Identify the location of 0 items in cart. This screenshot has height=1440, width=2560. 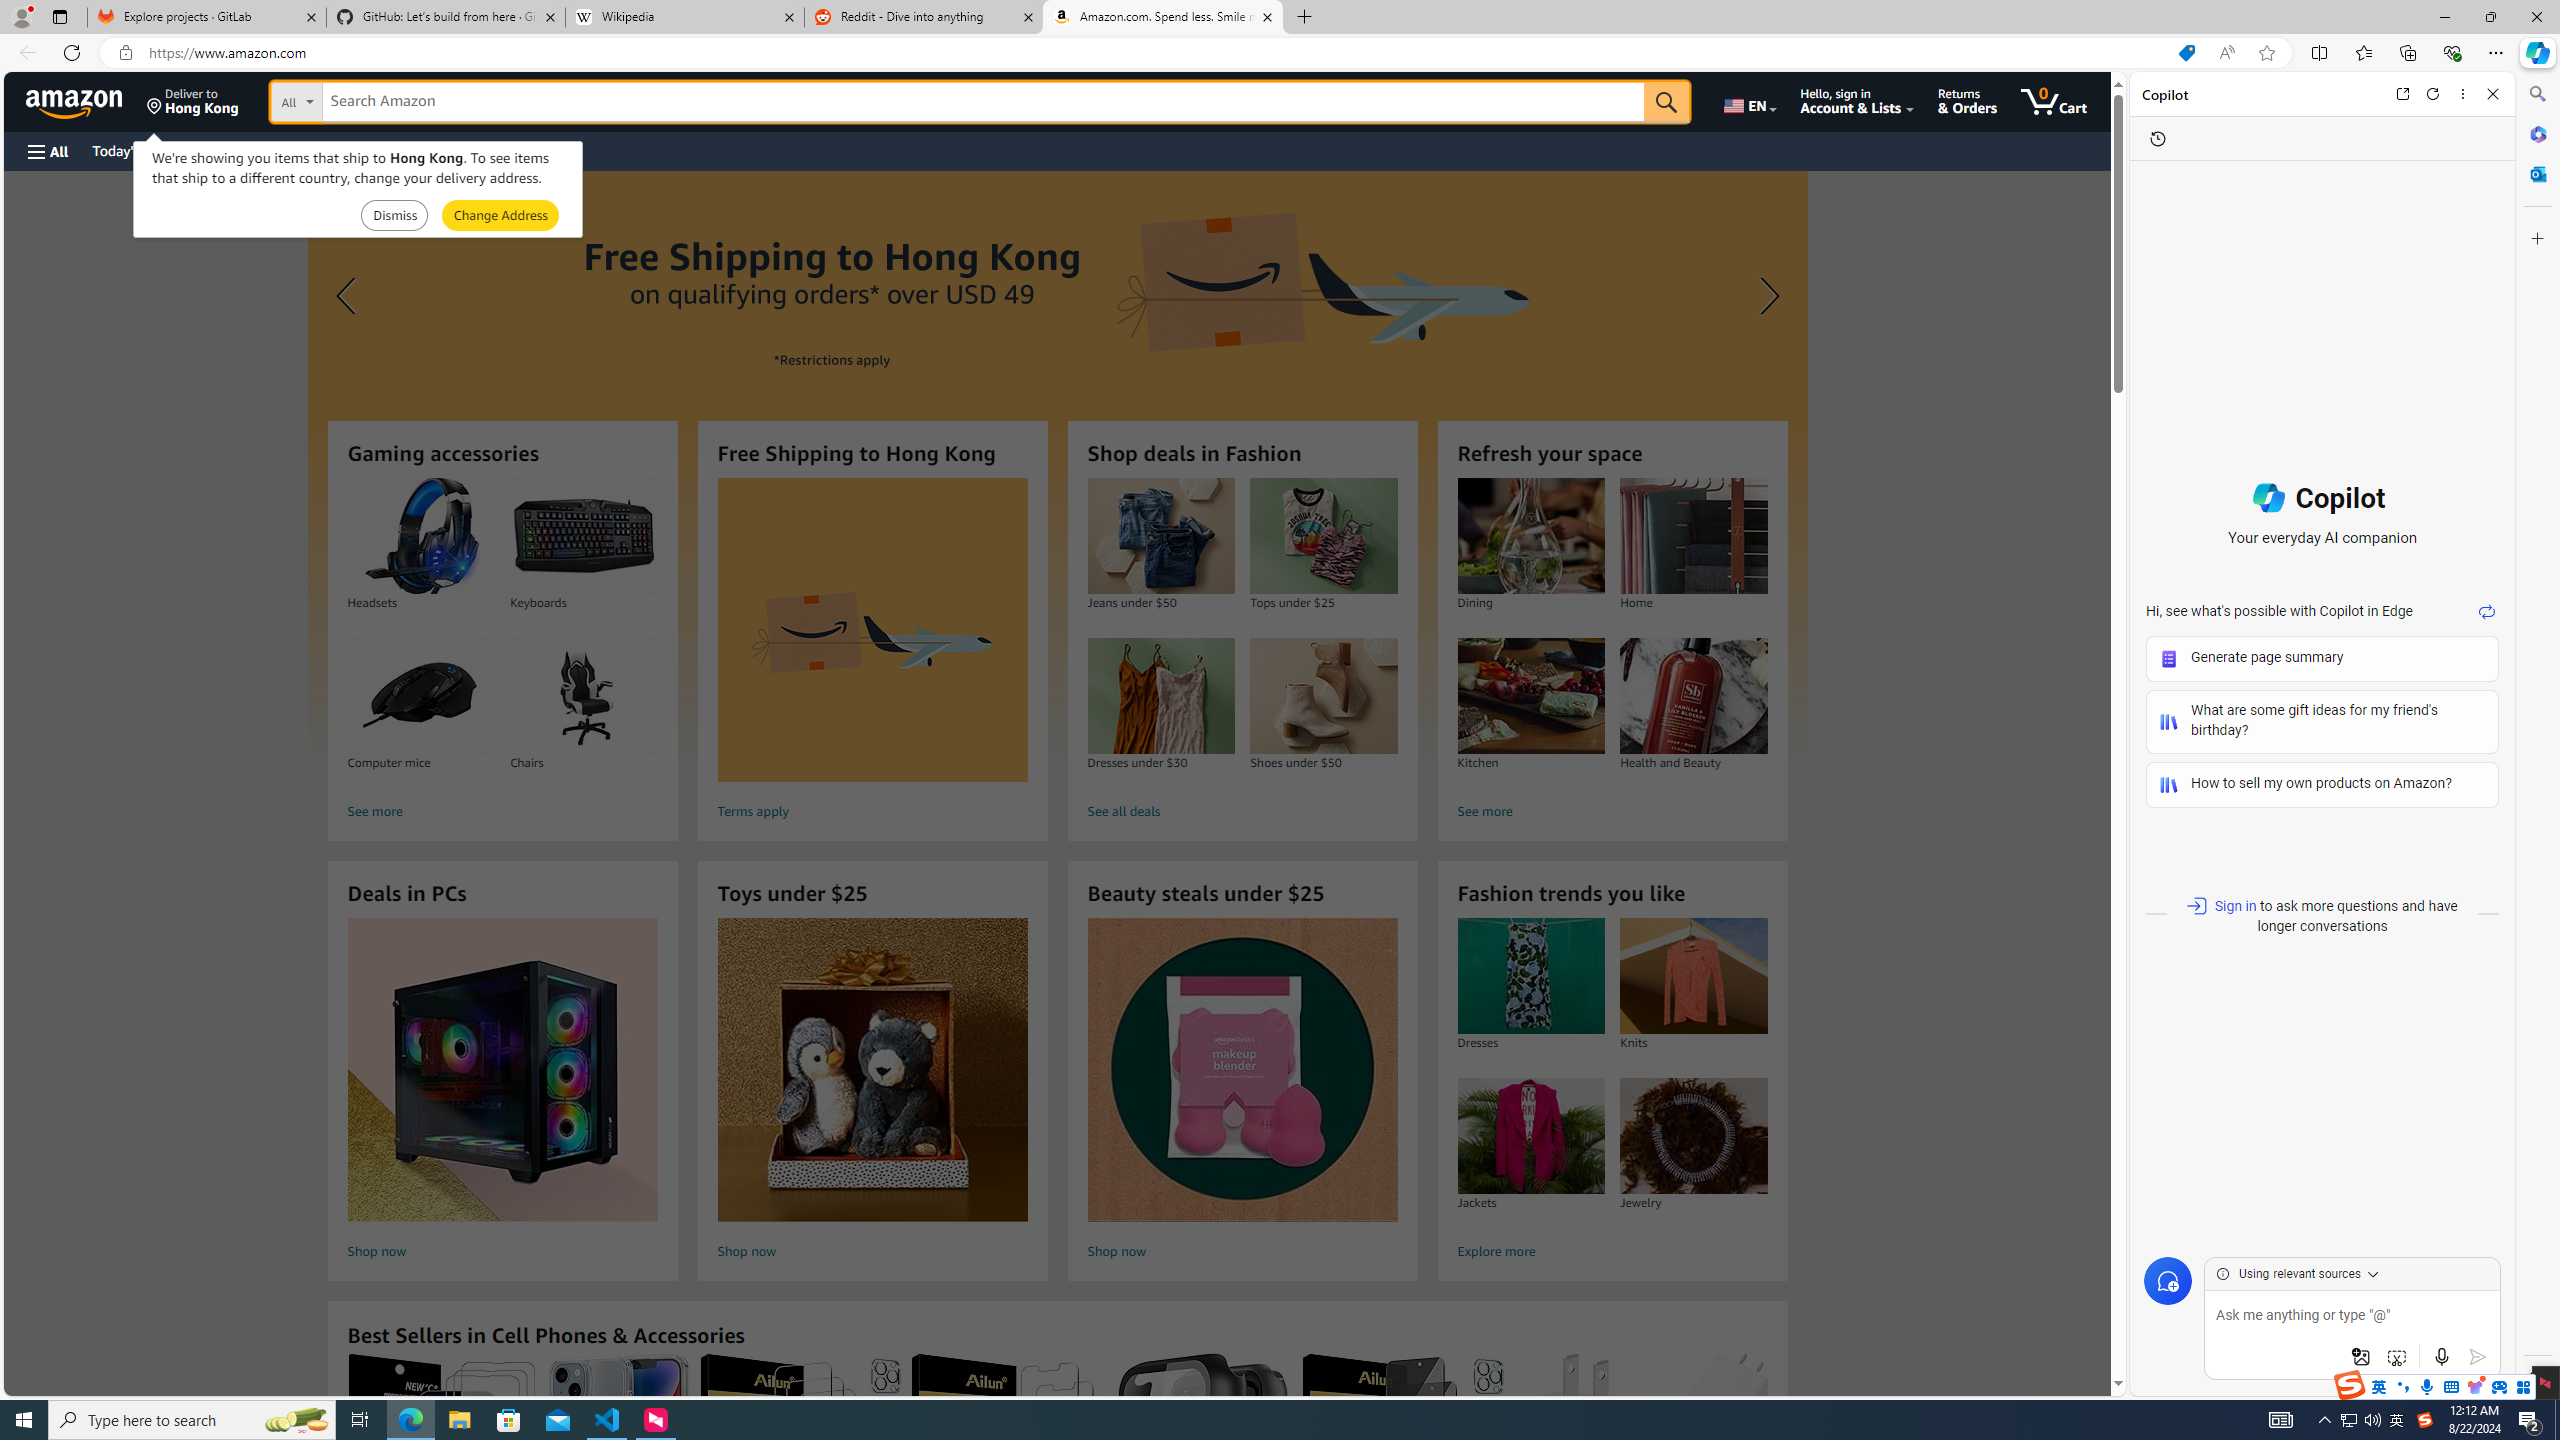
(2054, 101).